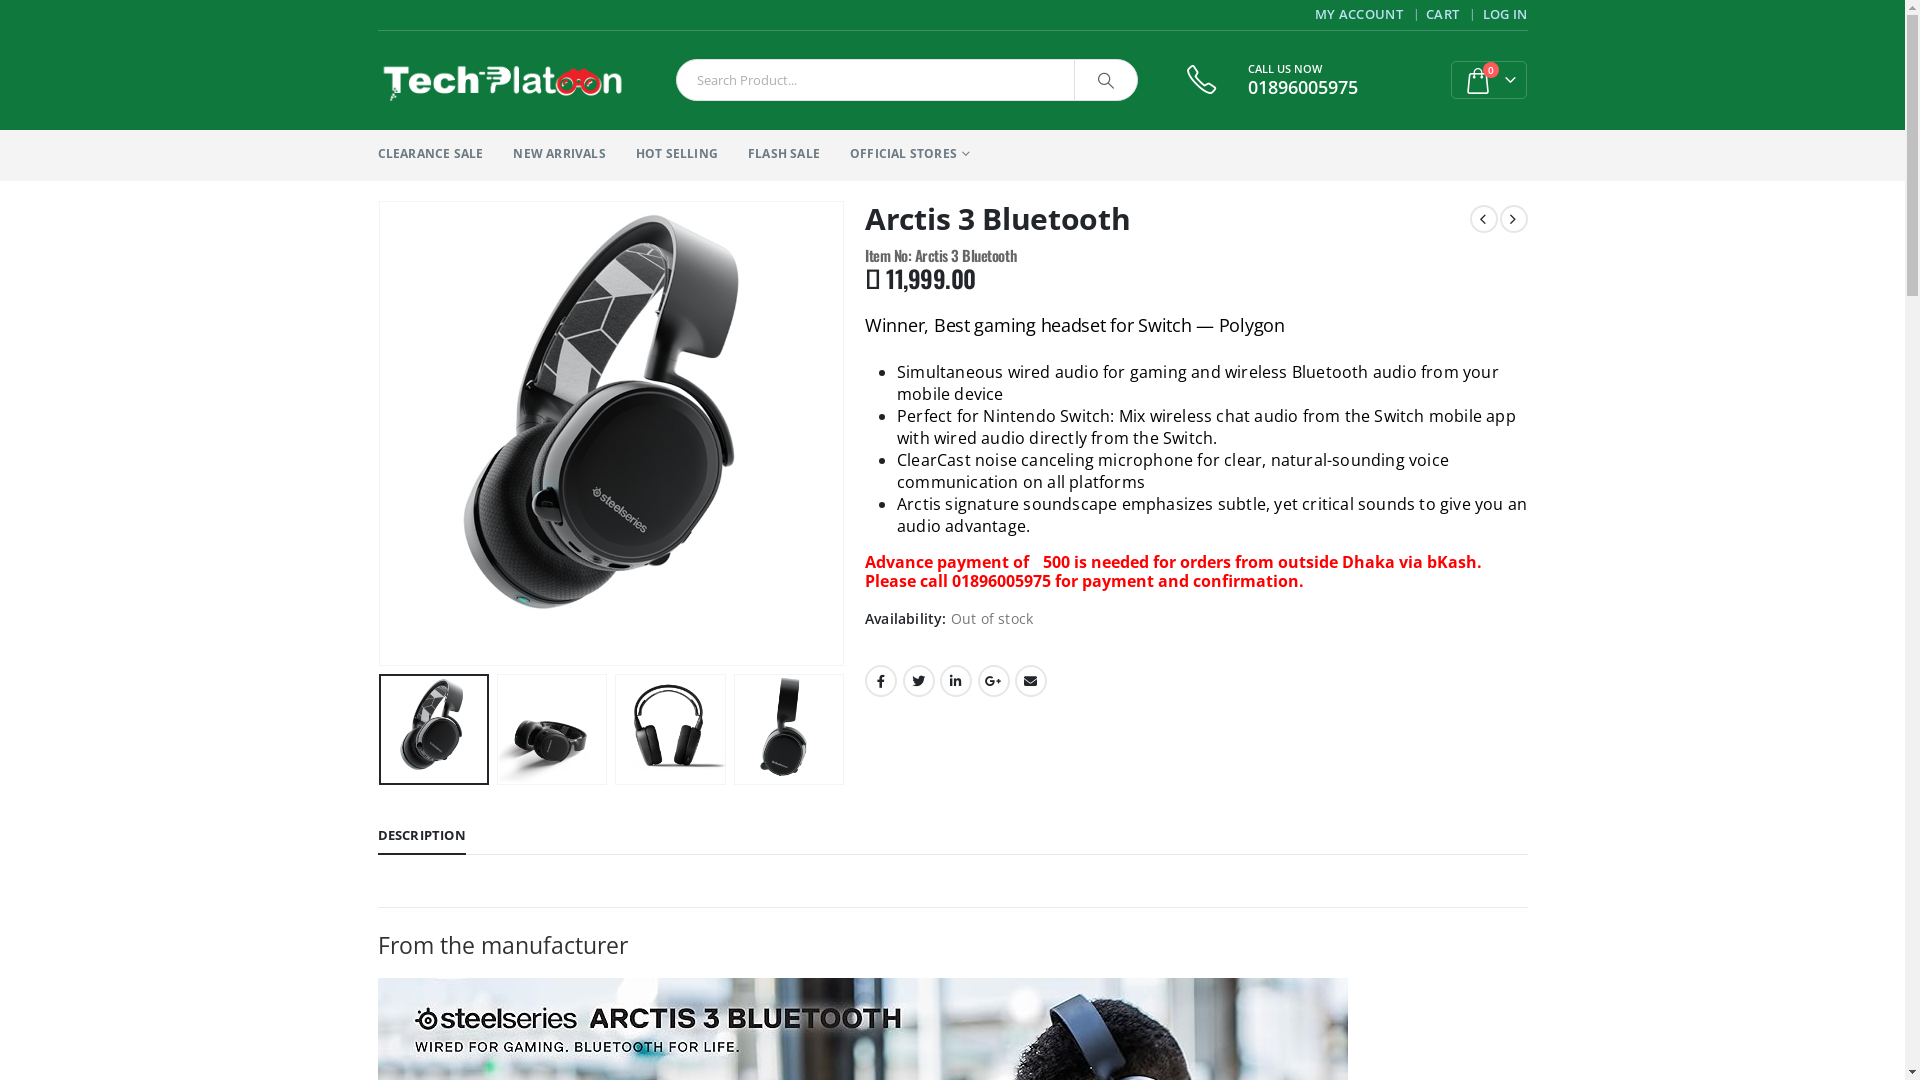  Describe the element at coordinates (784, 156) in the screenshot. I see `FLASH SALE` at that location.